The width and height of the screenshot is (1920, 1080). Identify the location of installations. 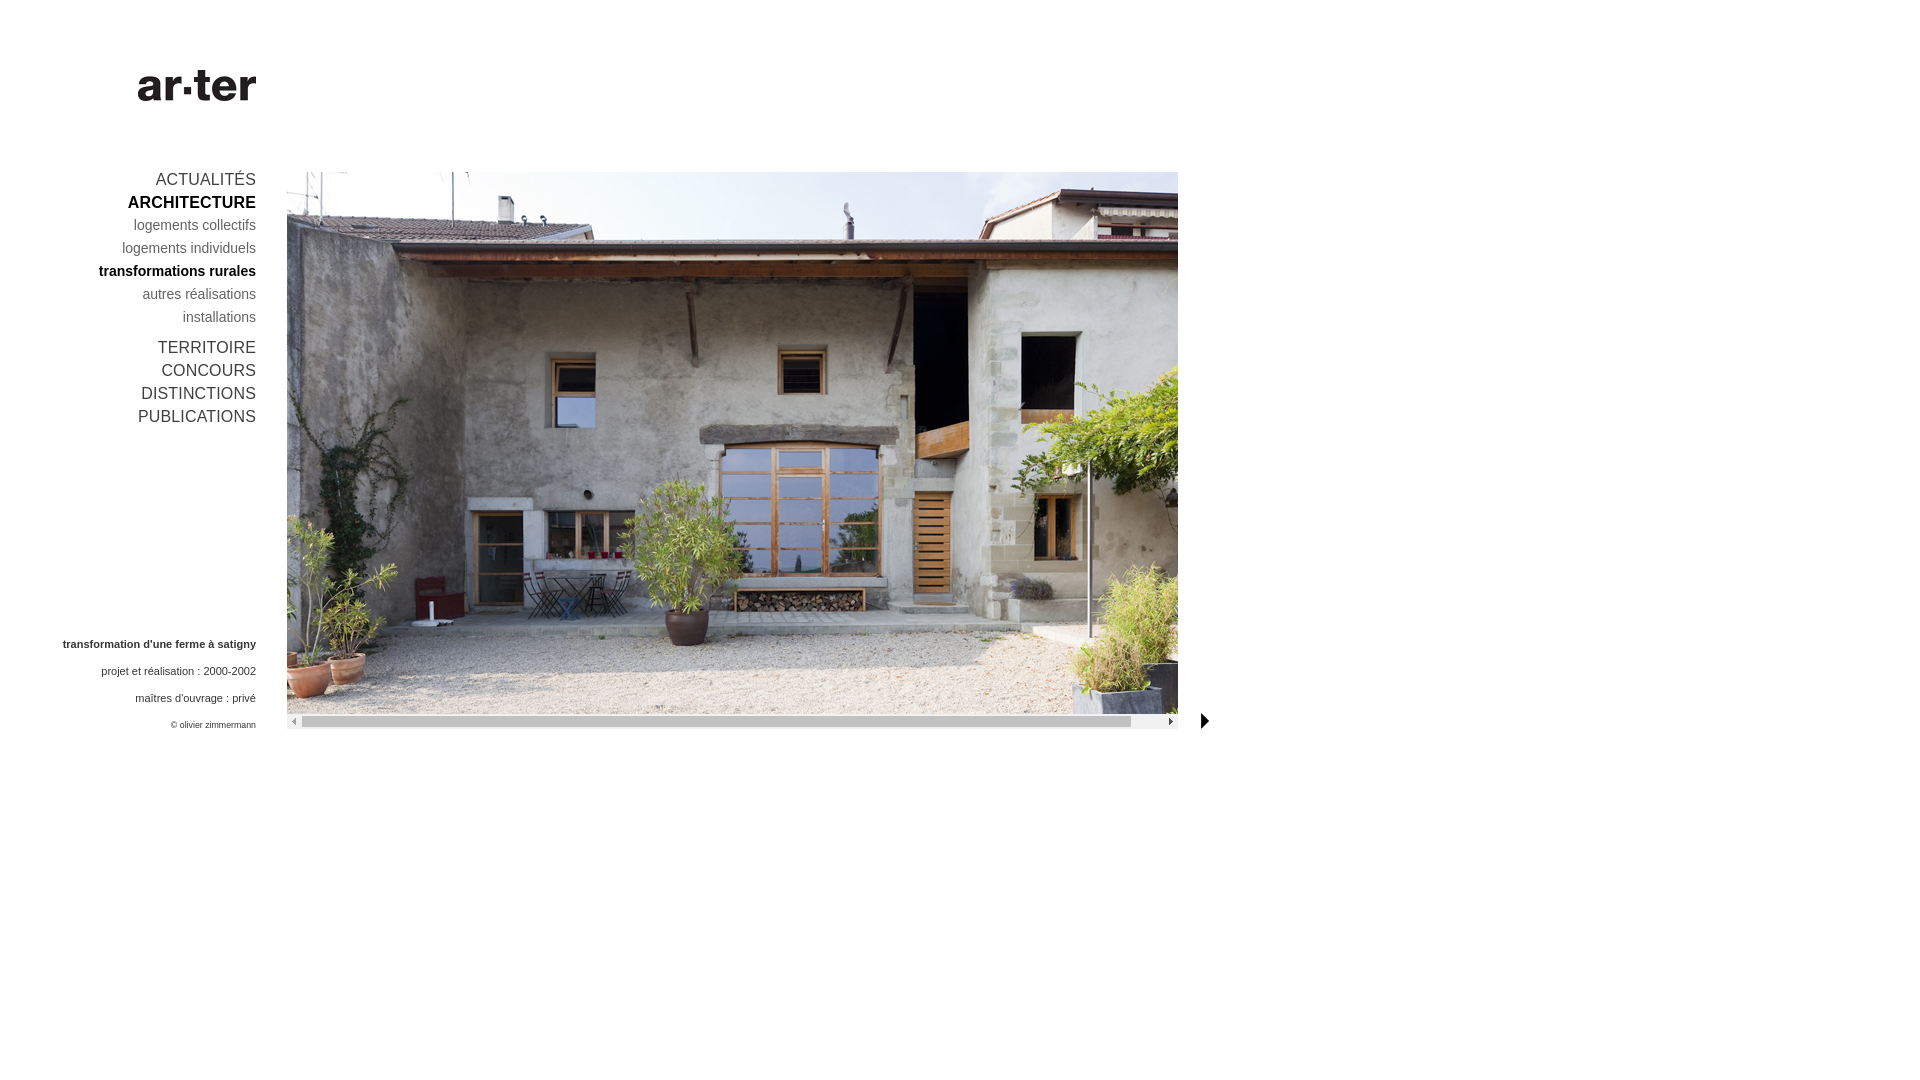
(220, 317).